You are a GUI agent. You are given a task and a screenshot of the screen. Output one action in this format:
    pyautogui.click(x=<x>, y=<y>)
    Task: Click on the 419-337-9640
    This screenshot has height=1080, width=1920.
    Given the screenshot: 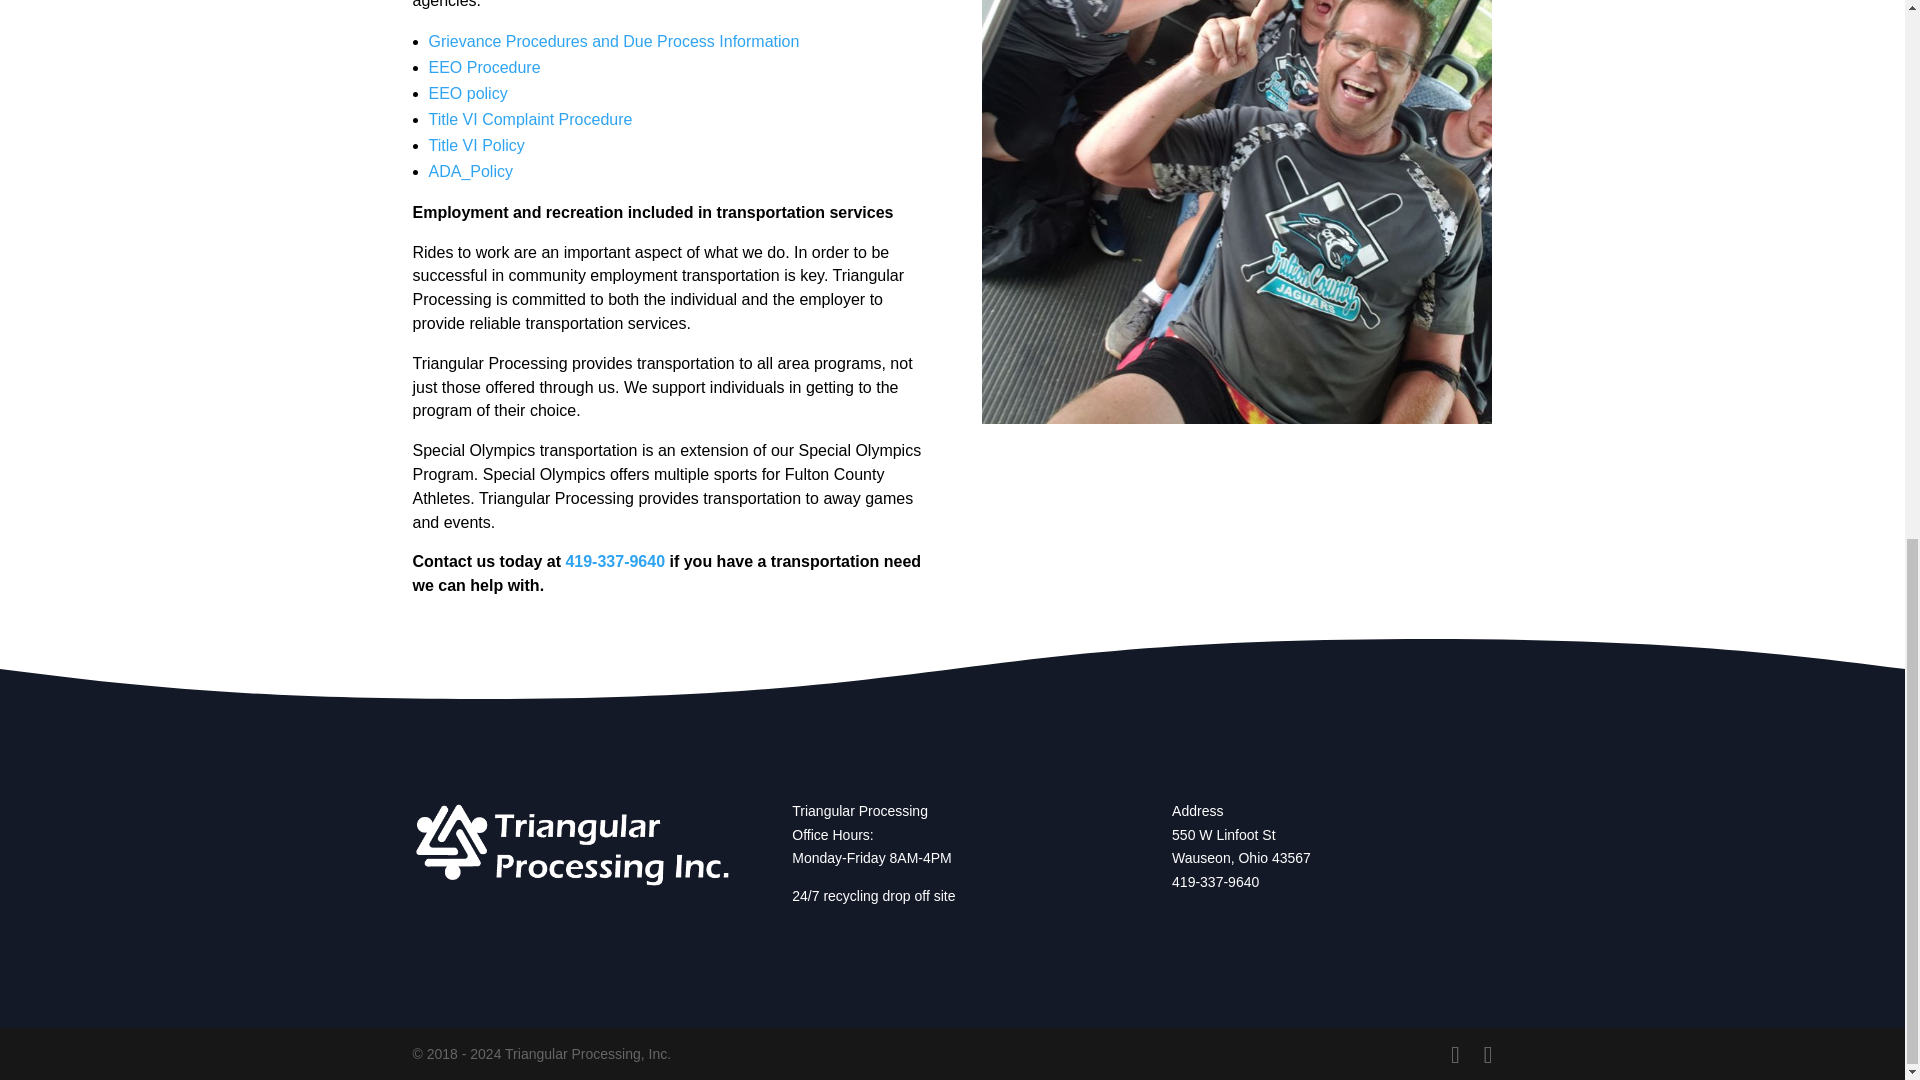 What is the action you would take?
    pyautogui.click(x=1215, y=881)
    